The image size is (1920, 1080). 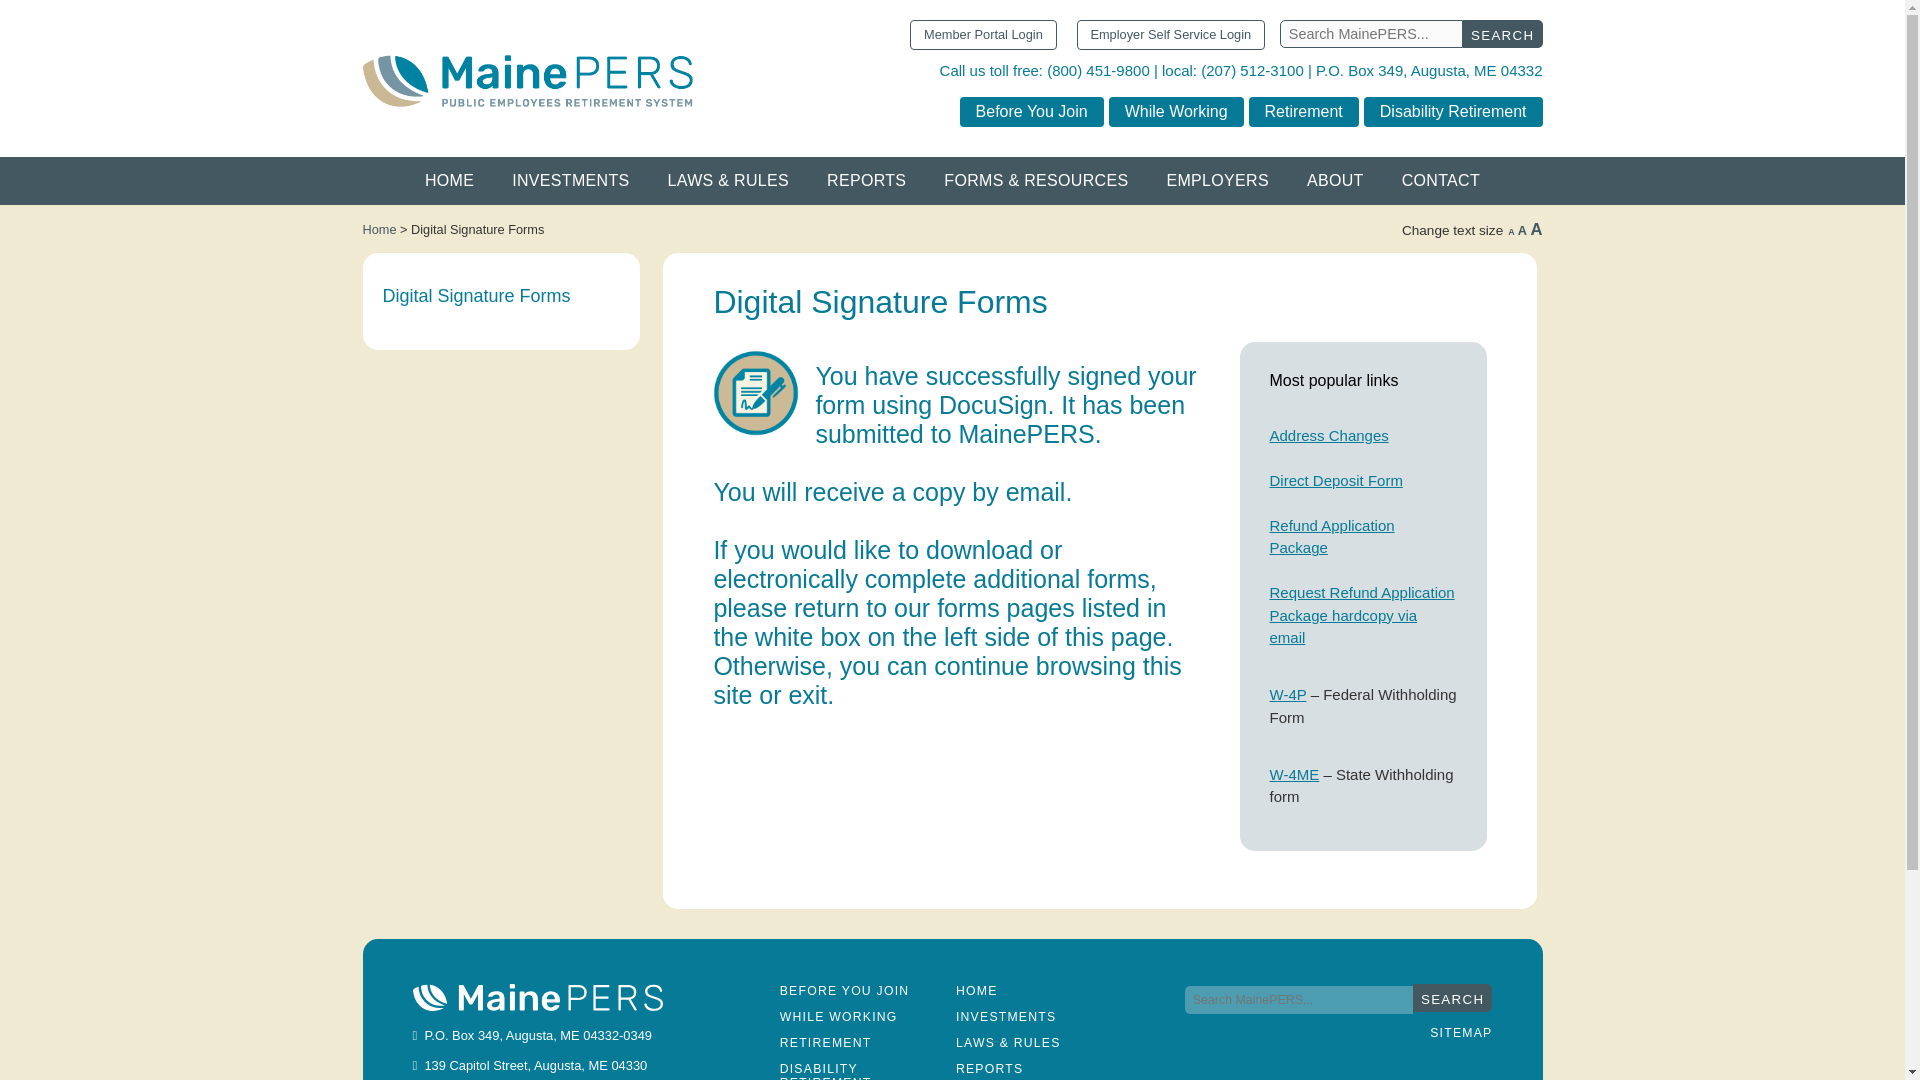 I want to click on Employer Self Service Login, so click(x=1176, y=110).